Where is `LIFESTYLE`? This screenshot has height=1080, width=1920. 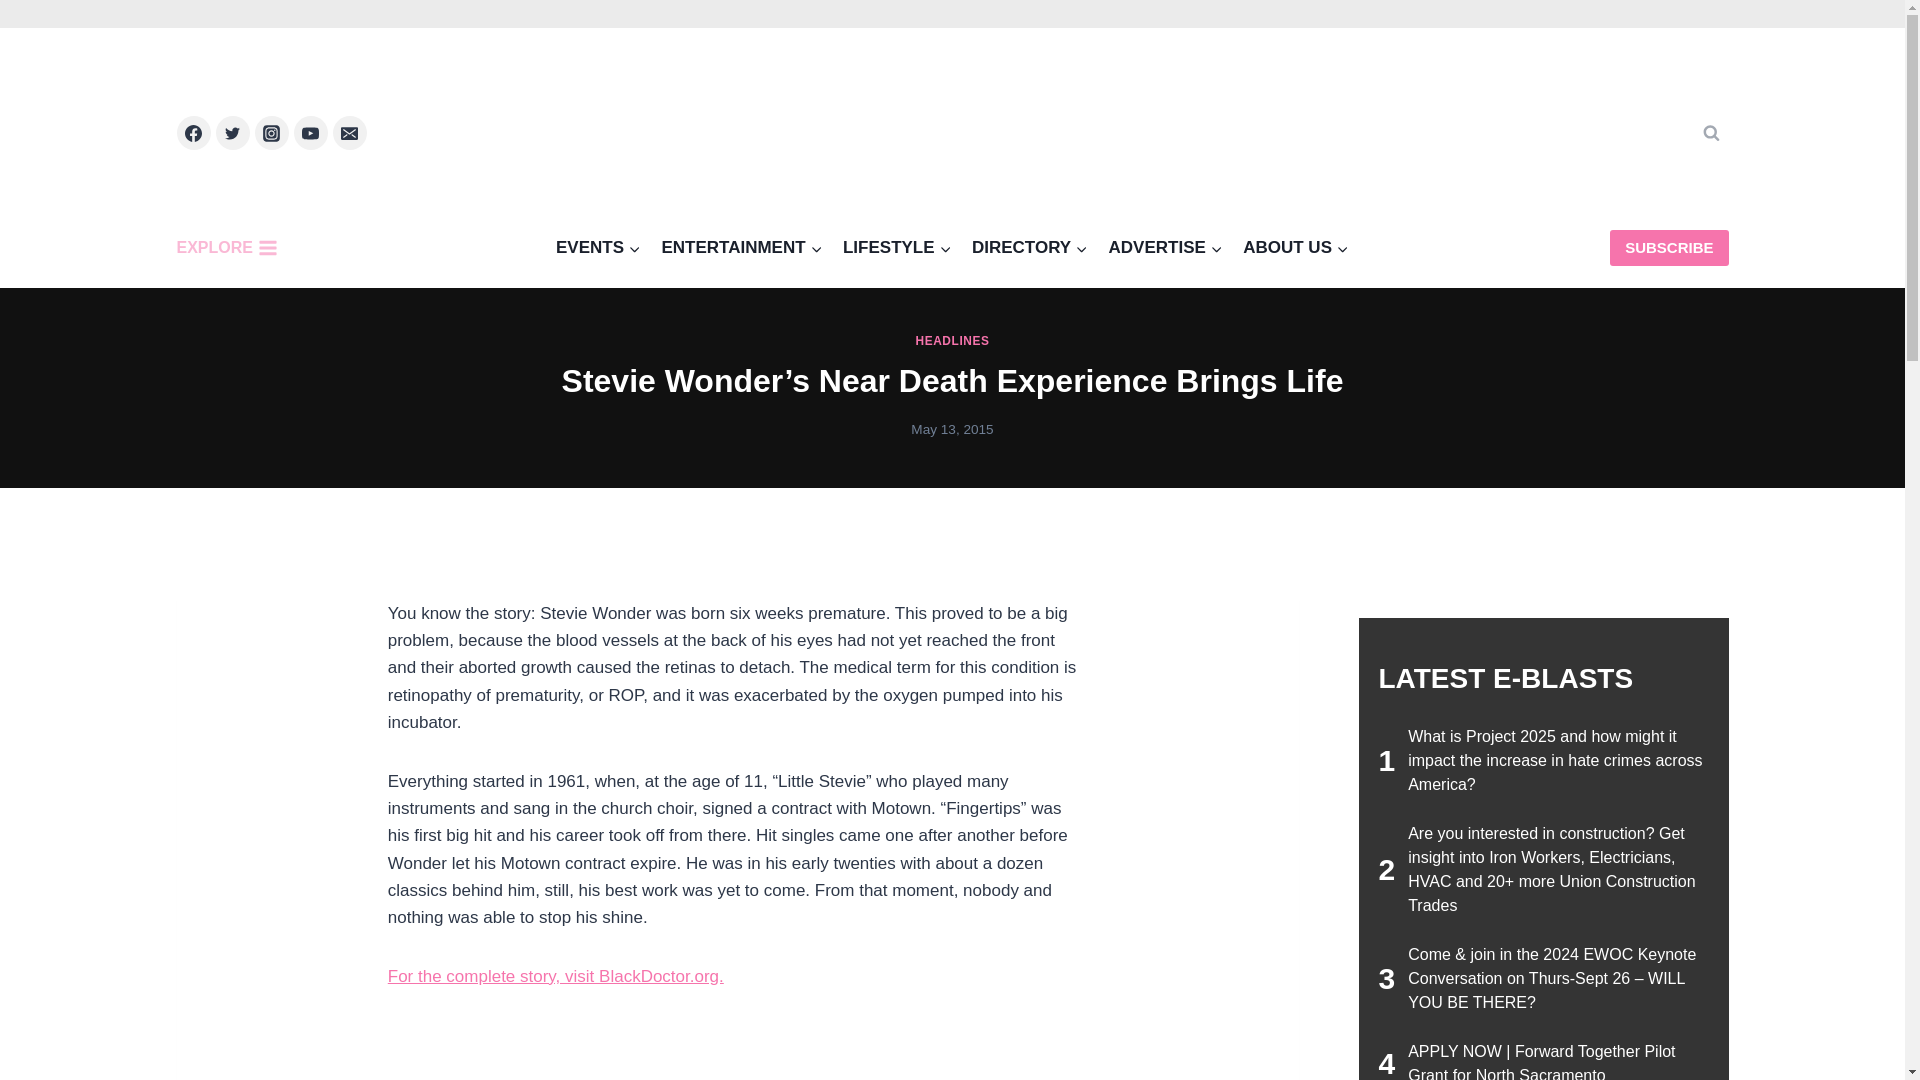 LIFESTYLE is located at coordinates (897, 248).